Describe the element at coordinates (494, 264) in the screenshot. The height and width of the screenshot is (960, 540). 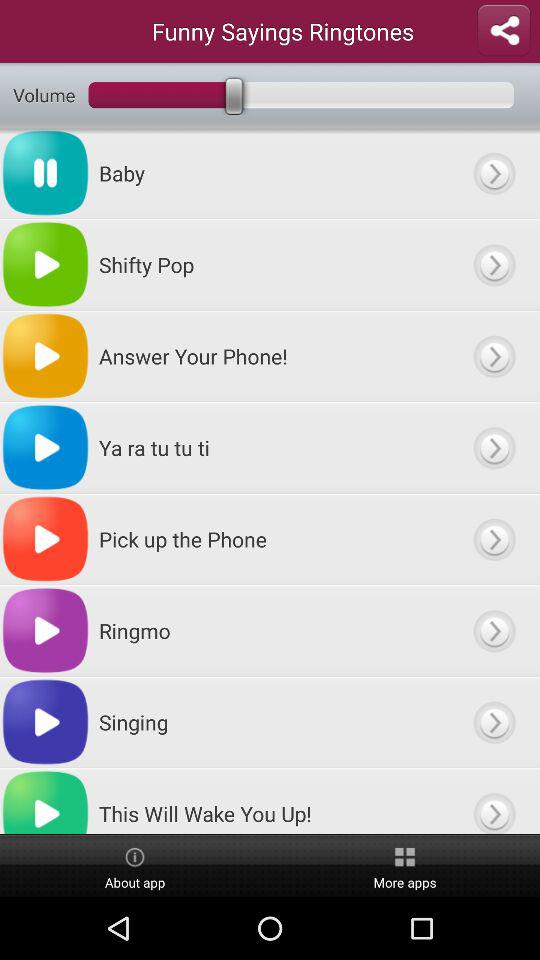
I see `open context menu` at that location.